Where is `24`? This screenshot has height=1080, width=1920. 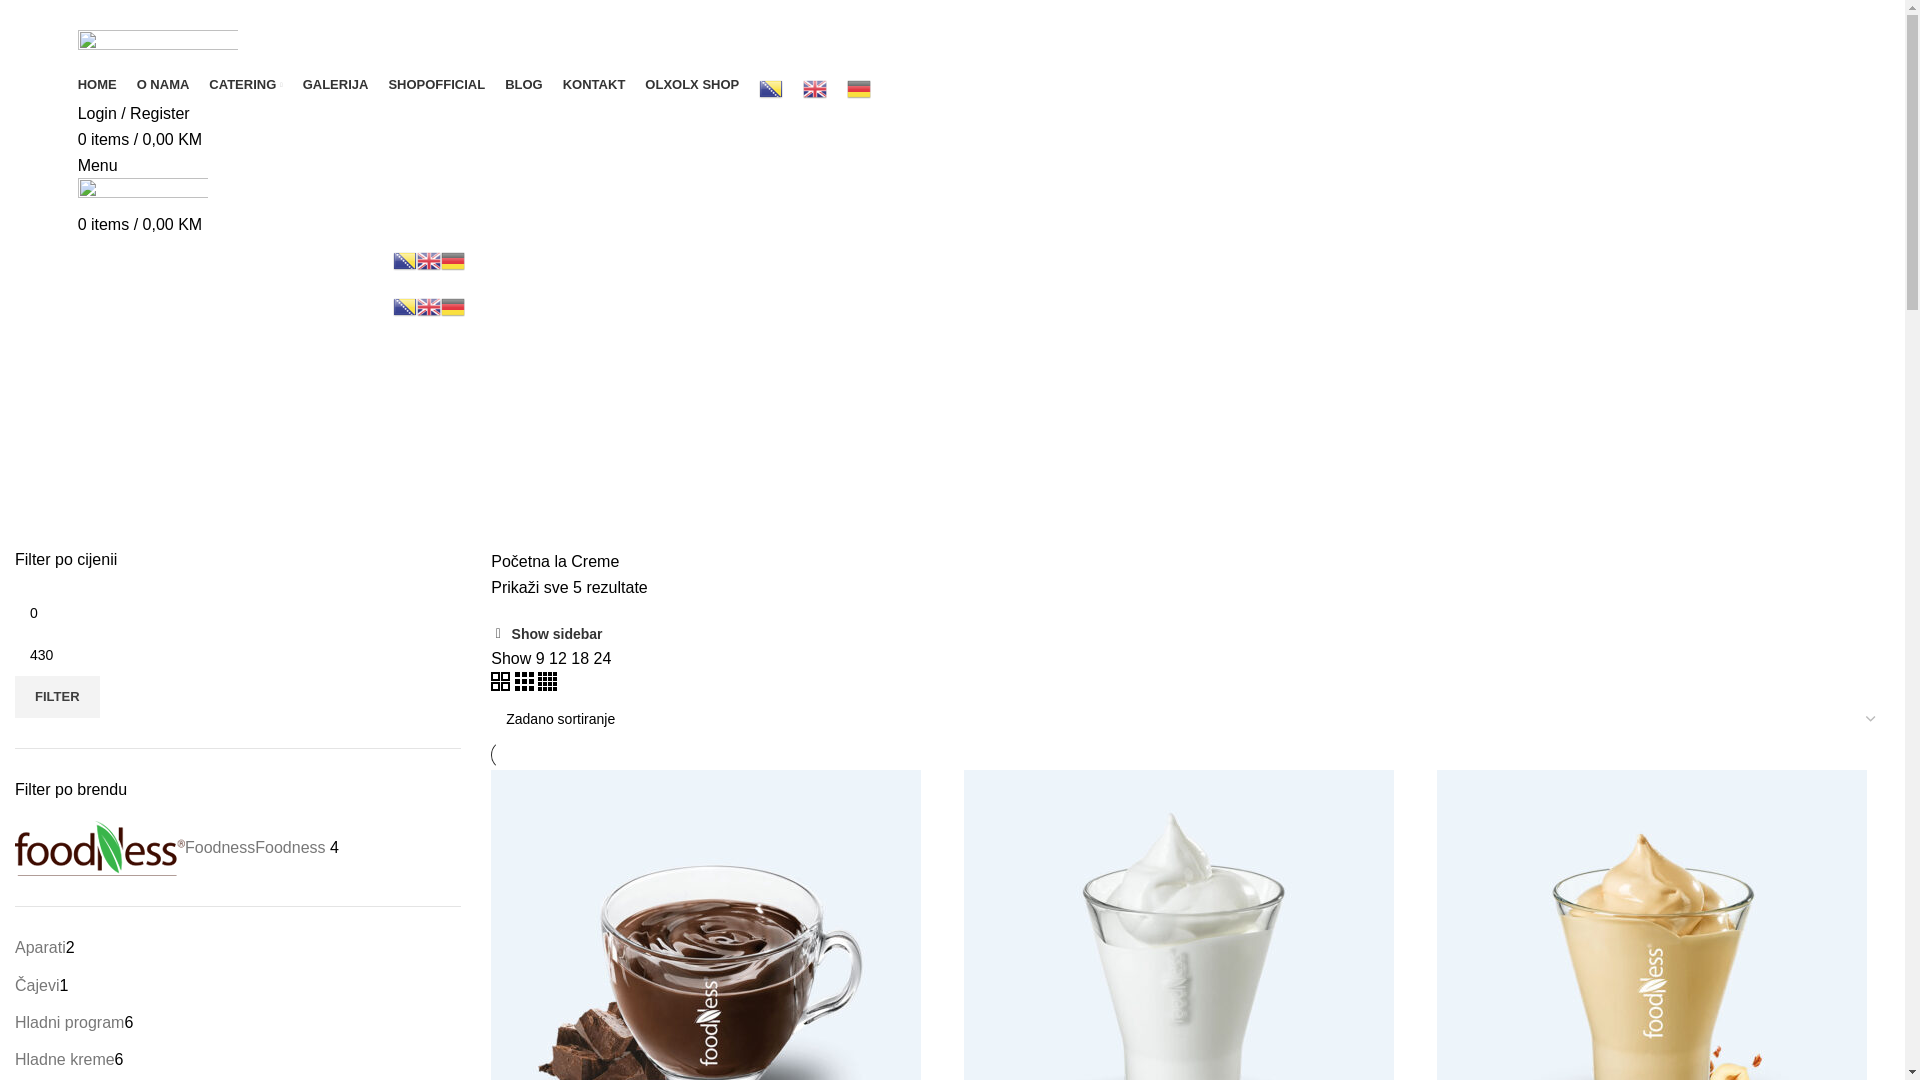 24 is located at coordinates (603, 658).